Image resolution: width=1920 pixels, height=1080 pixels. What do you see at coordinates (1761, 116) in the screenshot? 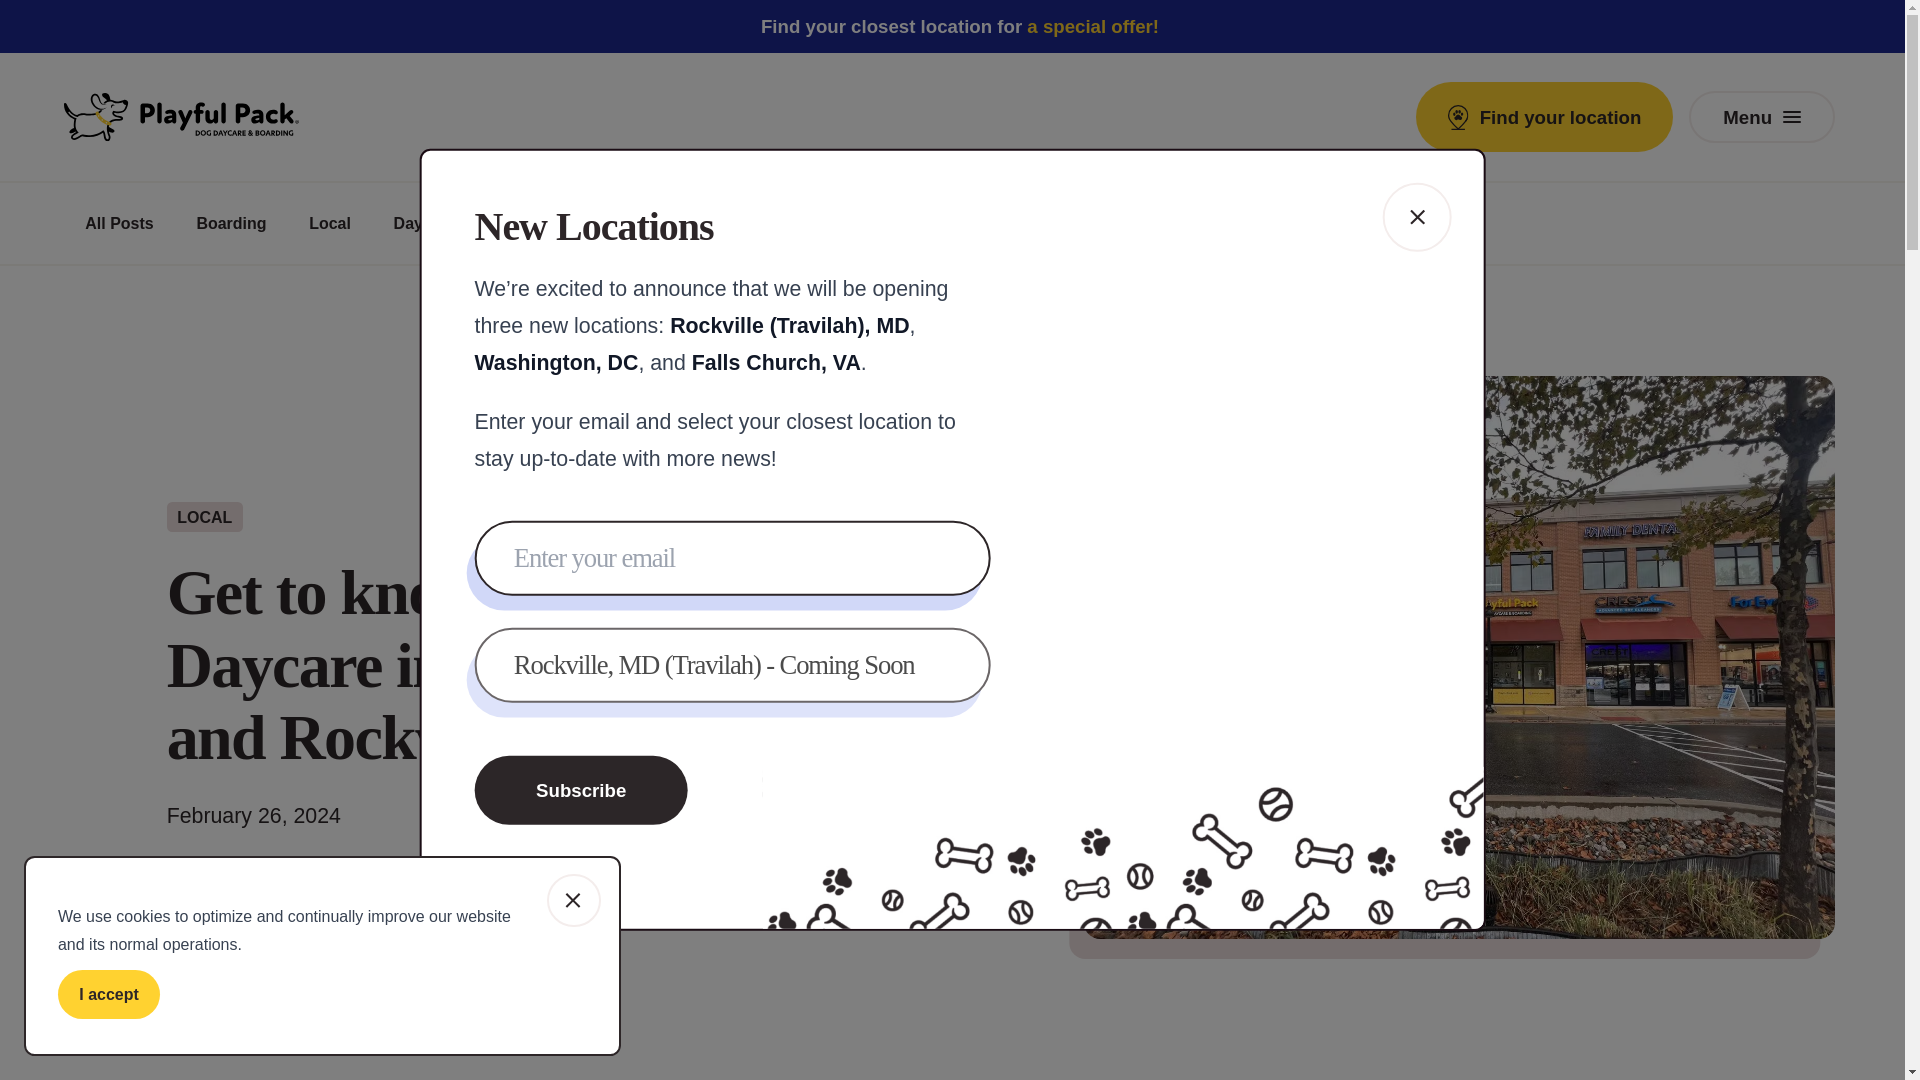
I see `Menu` at bounding box center [1761, 116].